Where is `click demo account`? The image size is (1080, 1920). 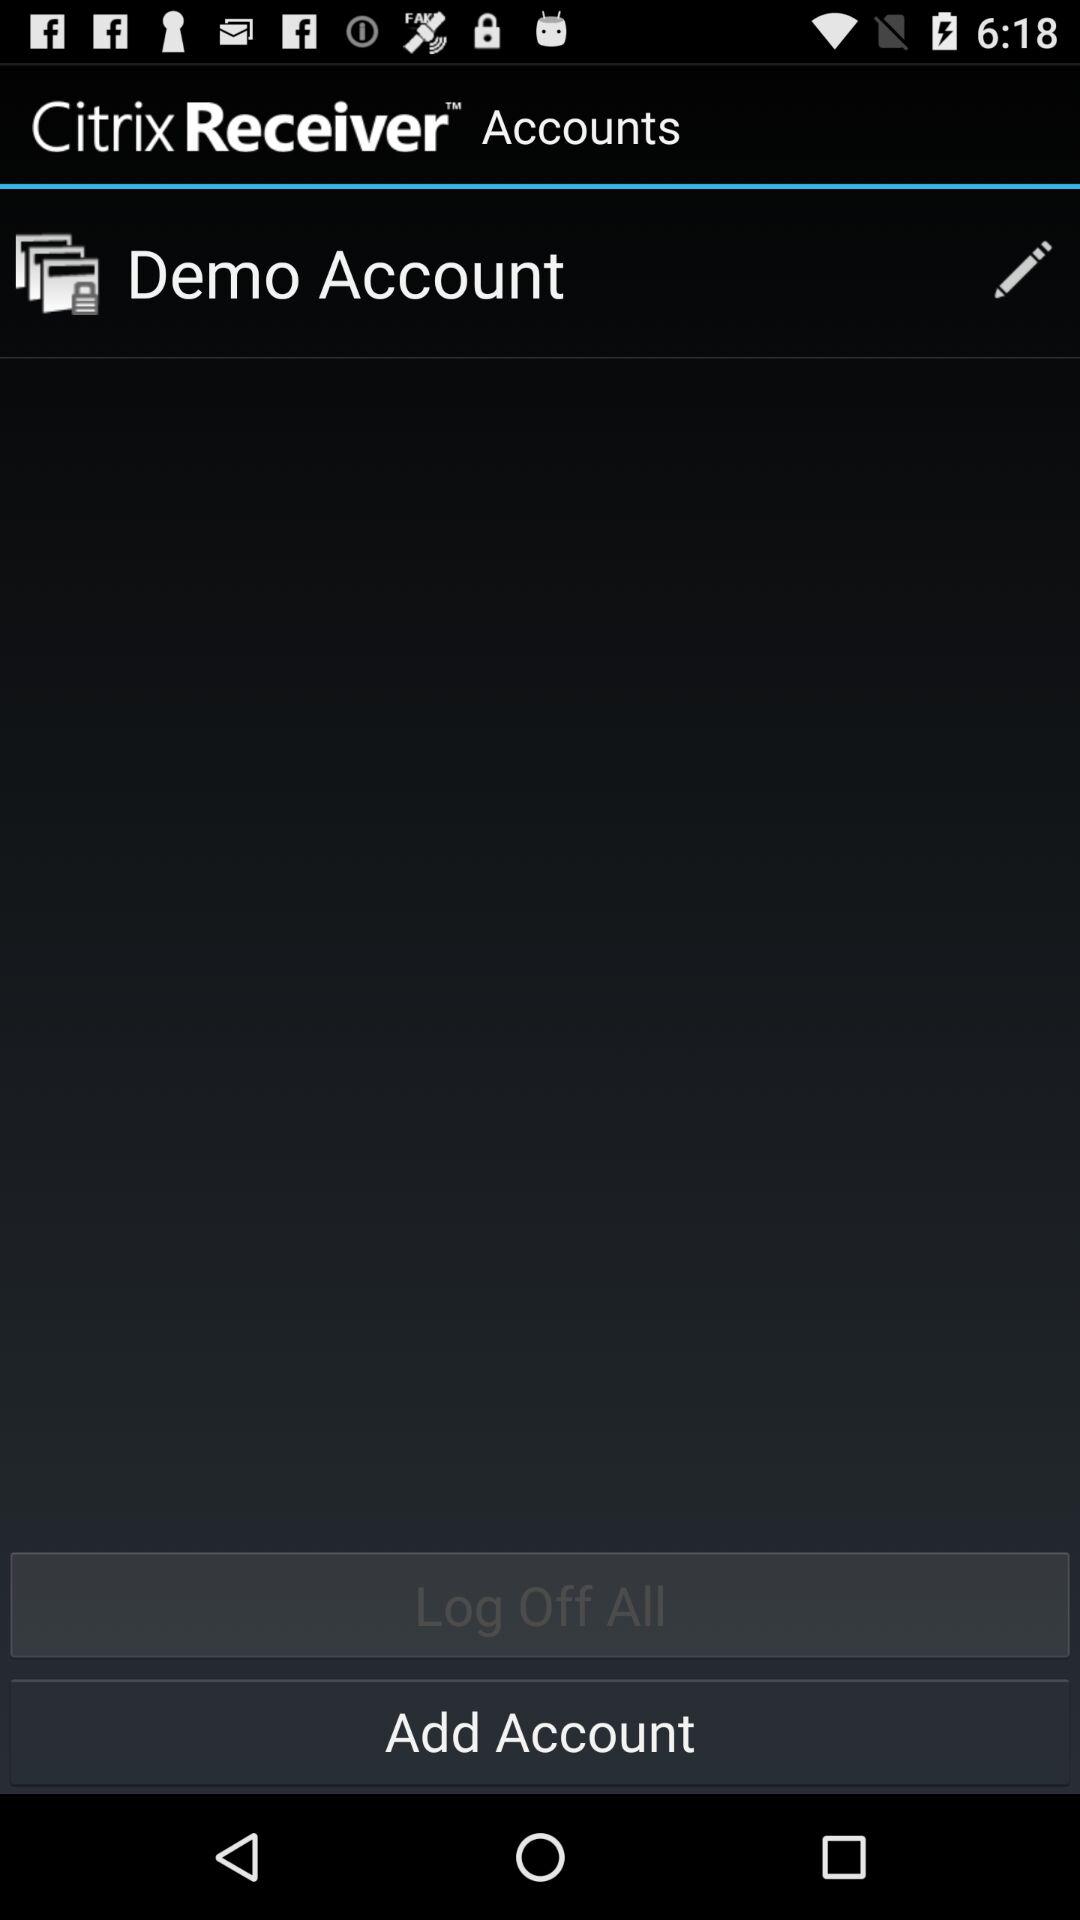 click demo account is located at coordinates (544, 272).